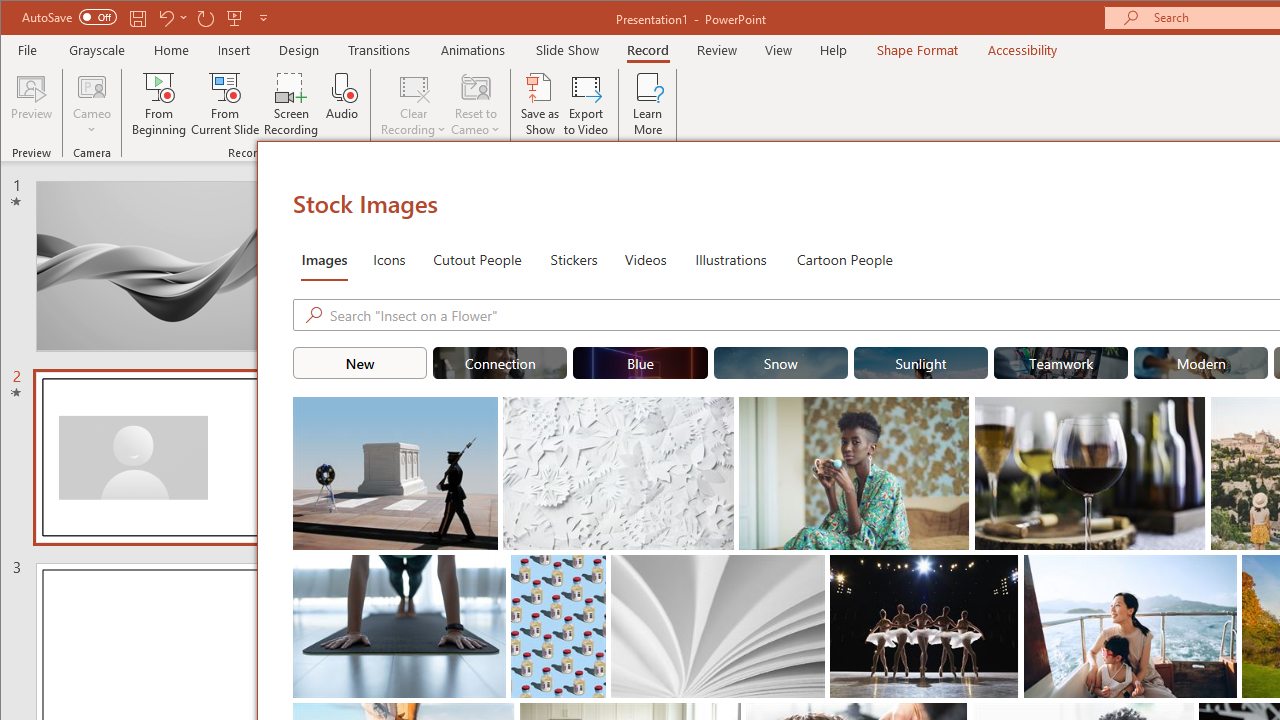 The width and height of the screenshot is (1280, 720). I want to click on "Teamwork" Stock Images., so click(1060, 362).